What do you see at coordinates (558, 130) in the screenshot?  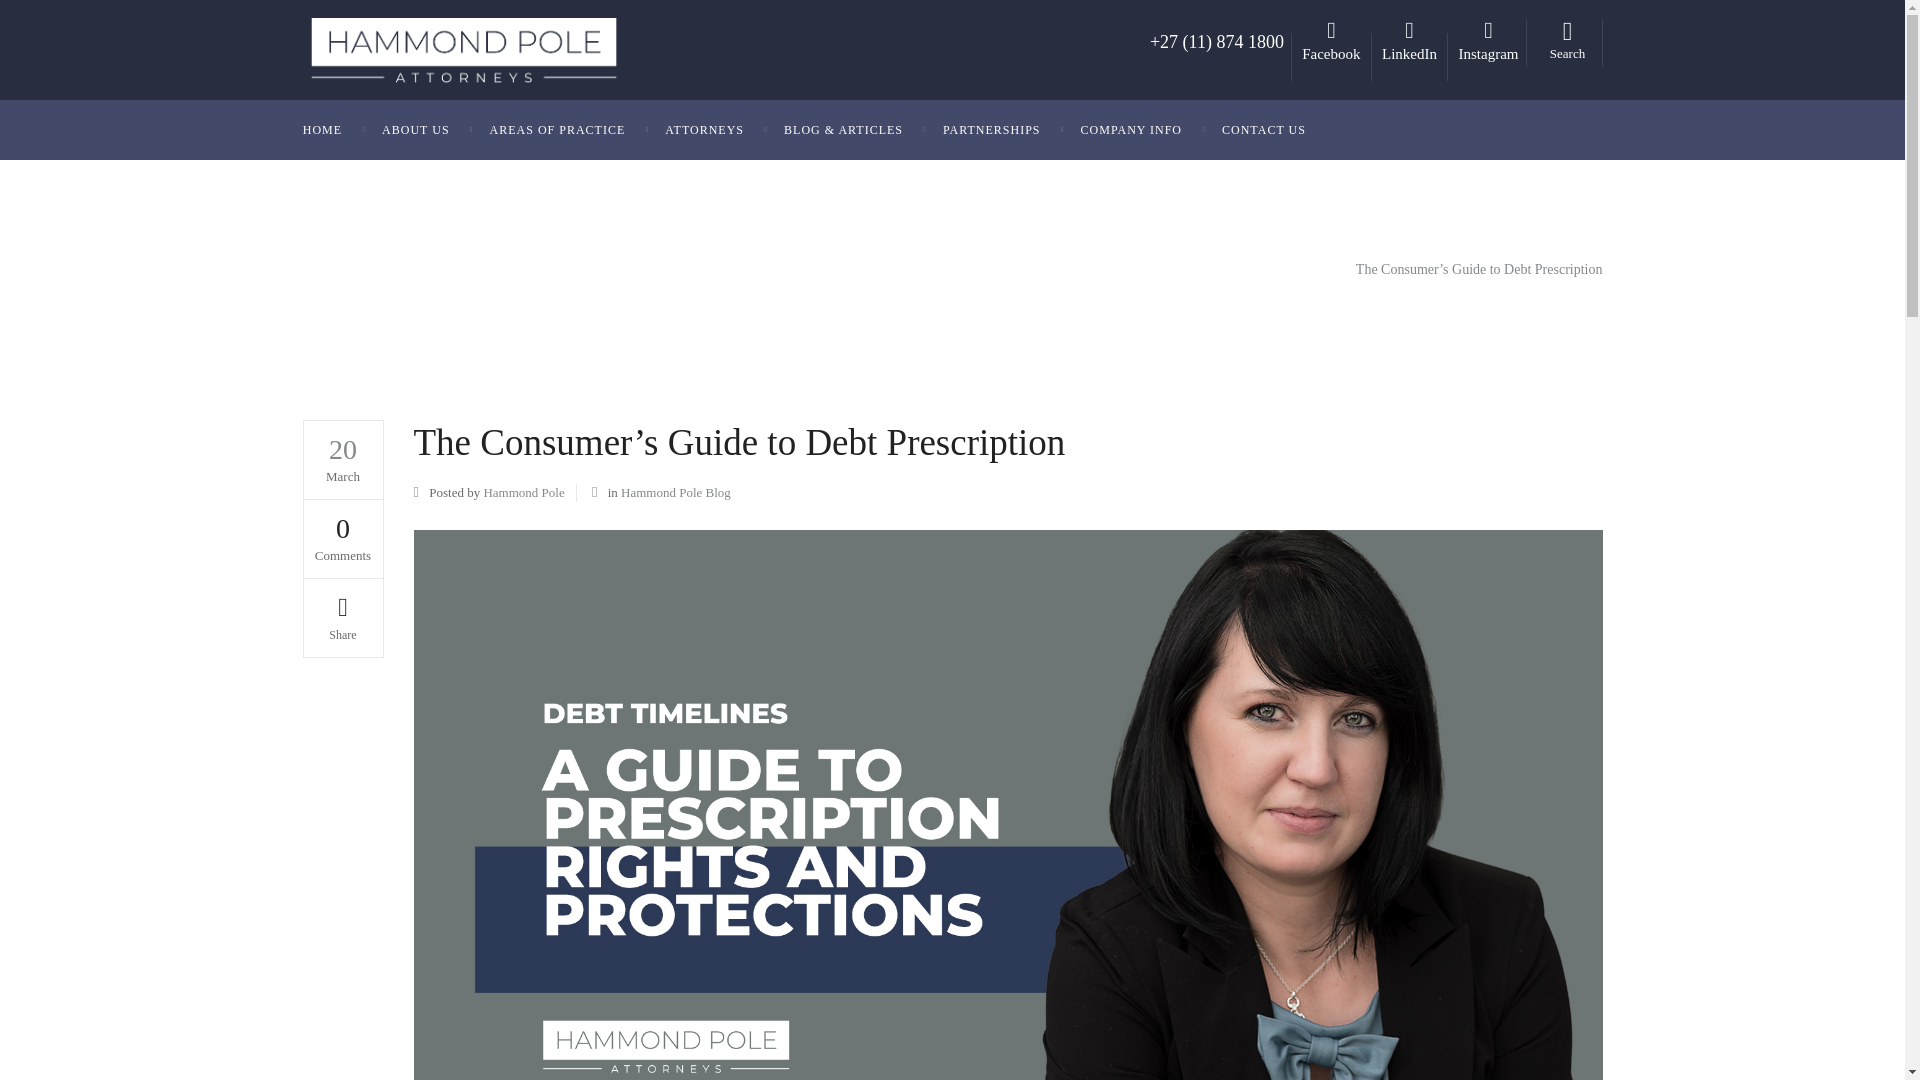 I see `AREAS OF PRACTICE` at bounding box center [558, 130].